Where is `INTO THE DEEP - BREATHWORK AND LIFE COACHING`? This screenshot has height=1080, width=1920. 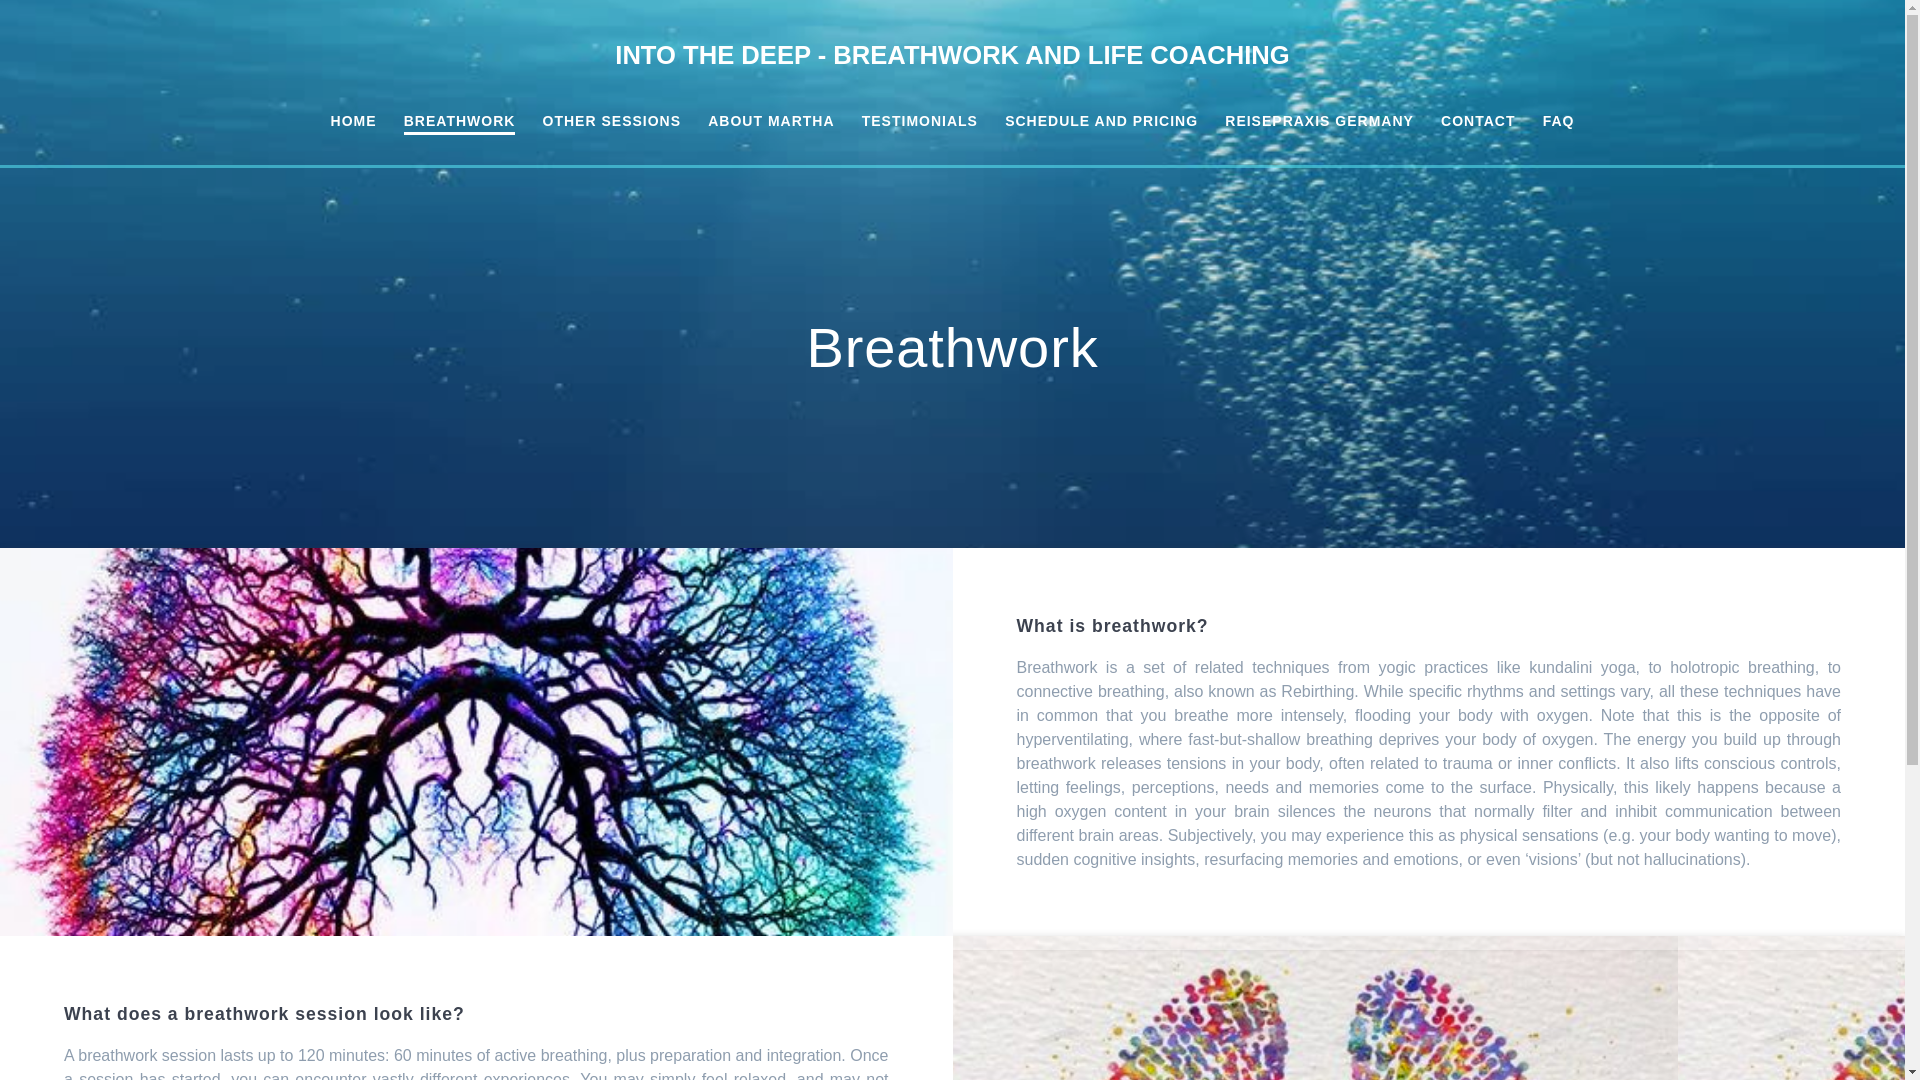
INTO THE DEEP - BREATHWORK AND LIFE COACHING is located at coordinates (951, 56).